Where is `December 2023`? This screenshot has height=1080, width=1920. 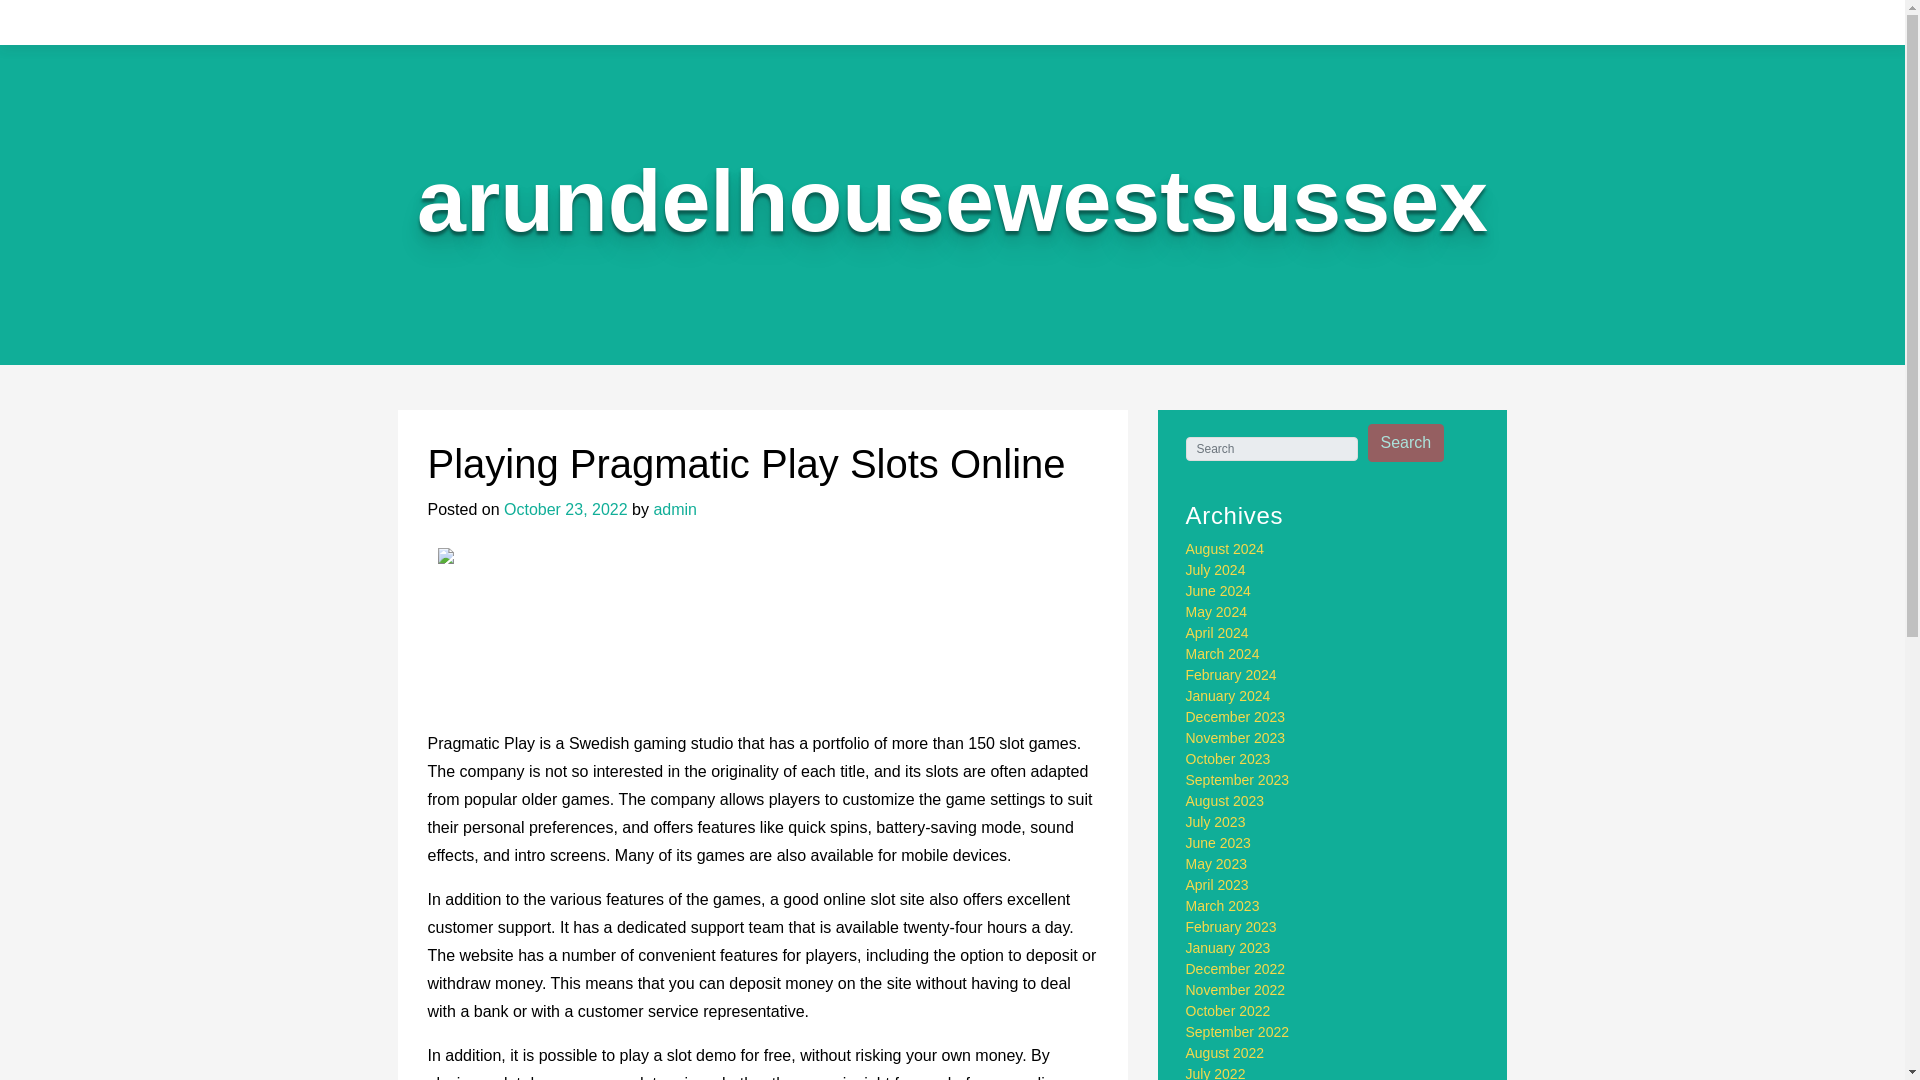
December 2023 is located at coordinates (1236, 716).